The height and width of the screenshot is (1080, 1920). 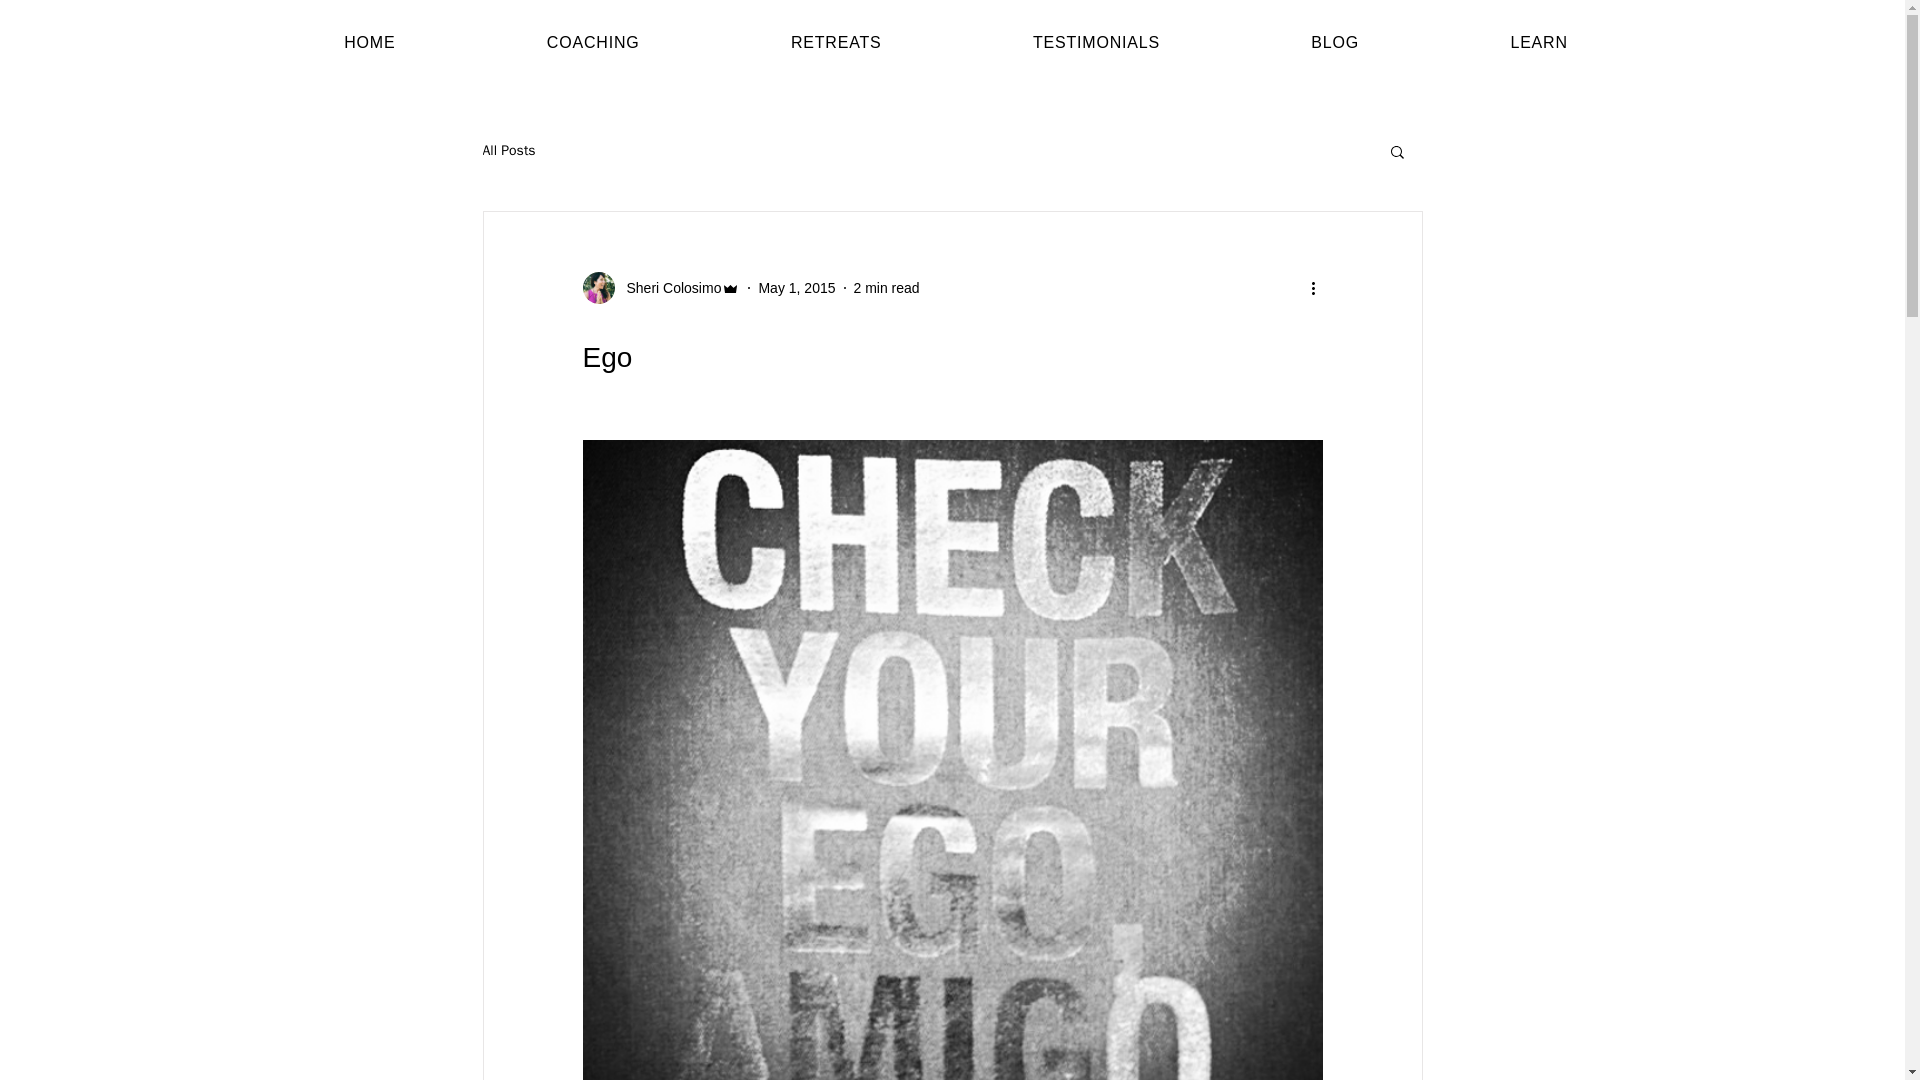 What do you see at coordinates (660, 288) in the screenshot?
I see `Sheri Colosimo` at bounding box center [660, 288].